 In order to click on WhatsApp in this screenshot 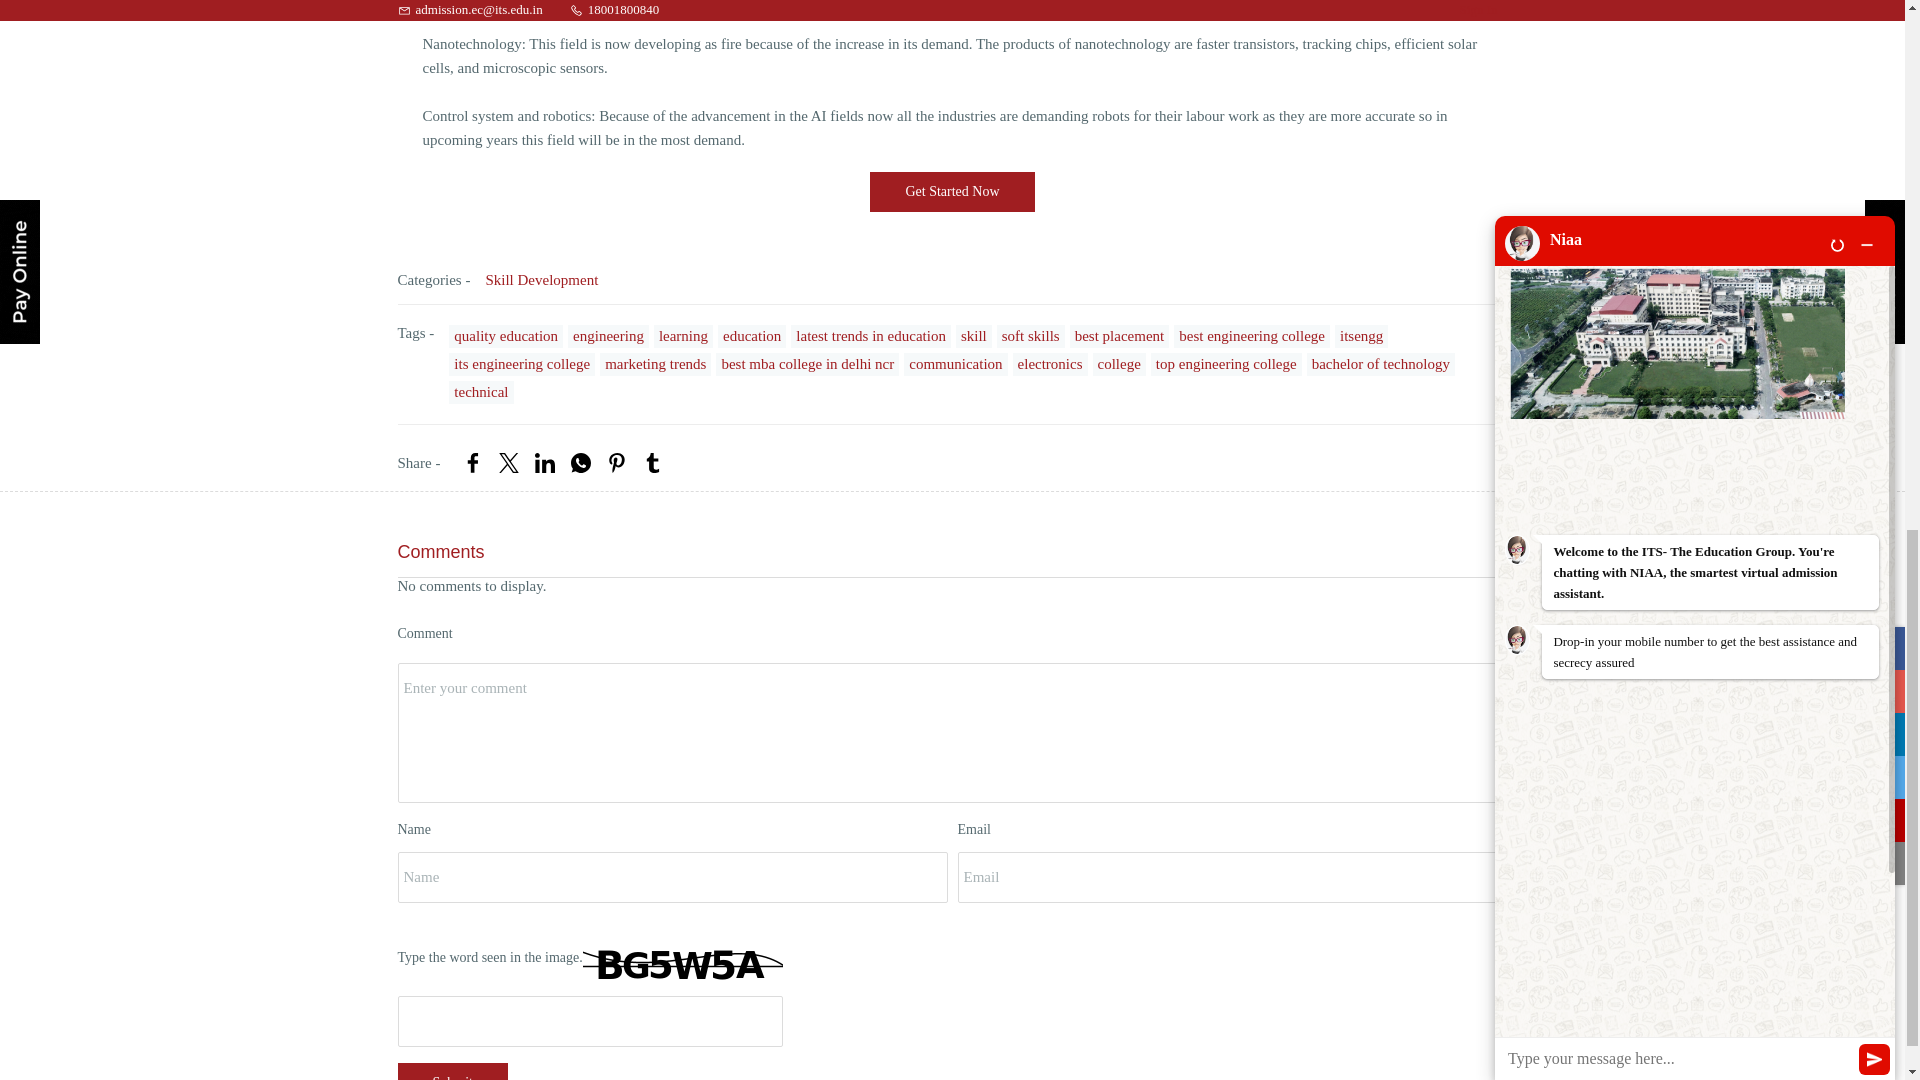, I will do `click(580, 463)`.